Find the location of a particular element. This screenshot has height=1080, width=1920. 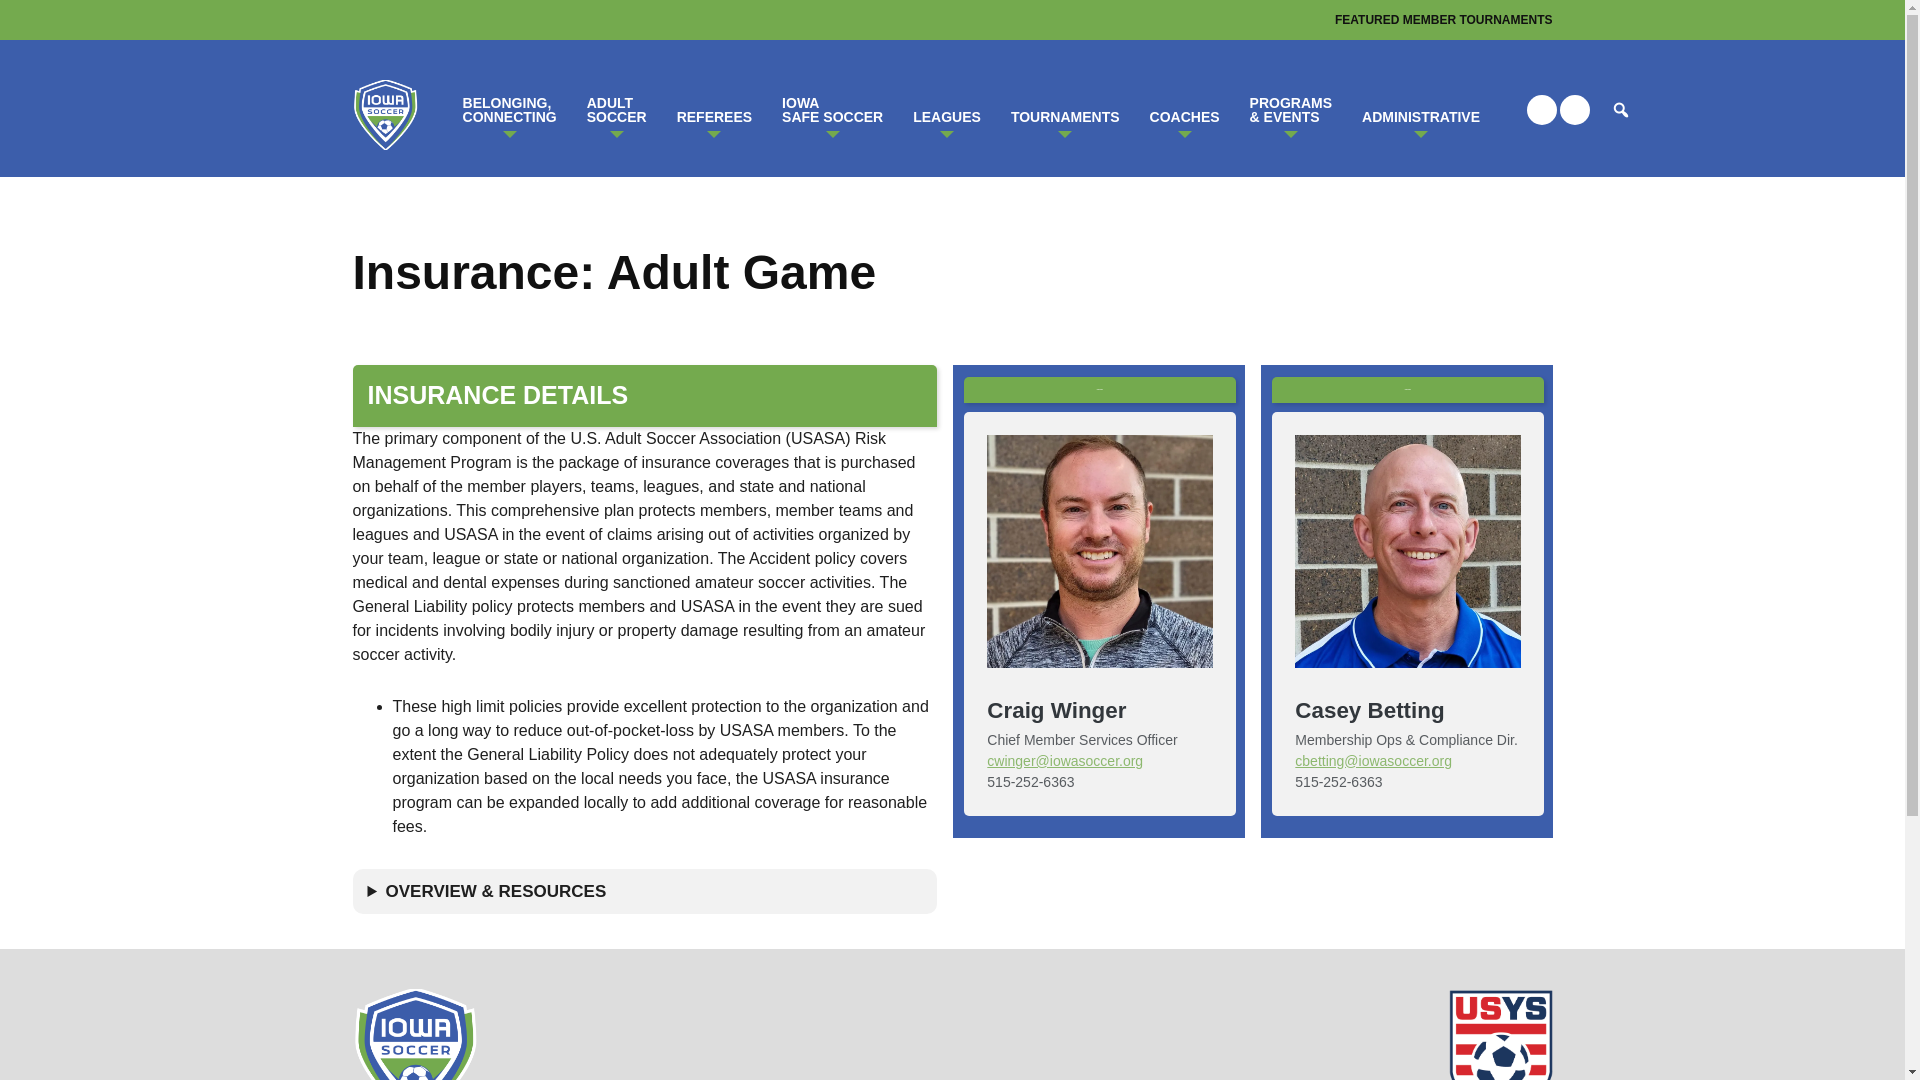

Search is located at coordinates (947, 109).